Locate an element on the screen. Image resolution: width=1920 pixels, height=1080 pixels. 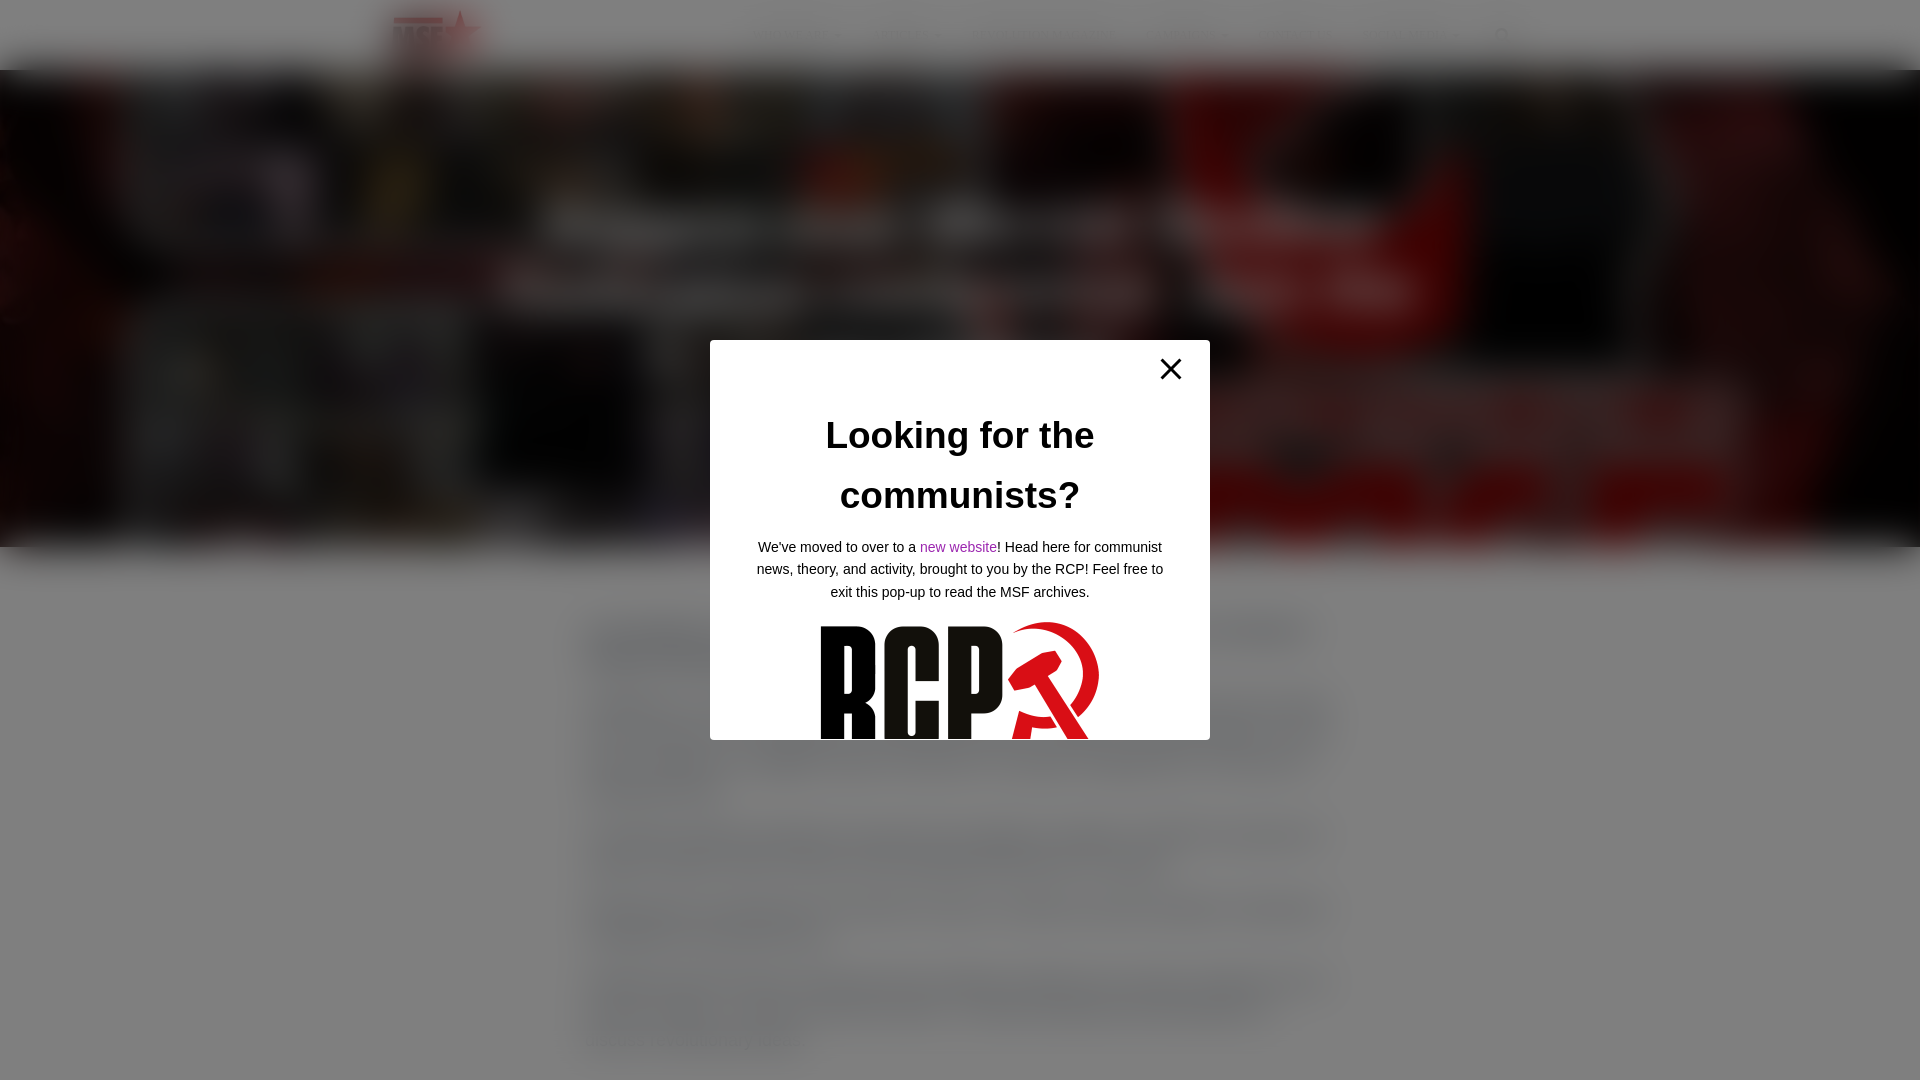
SOCIAL MEDIA is located at coordinates (1410, 34).